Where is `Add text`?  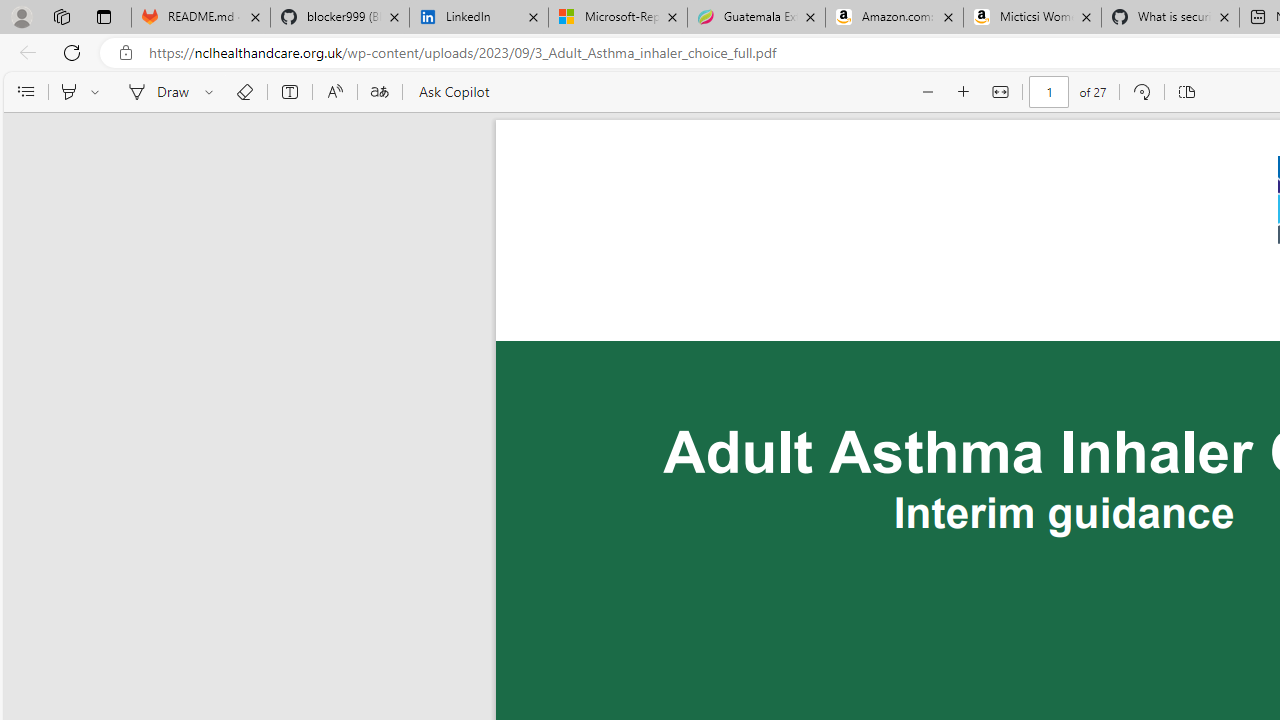
Add text is located at coordinates (290, 92).